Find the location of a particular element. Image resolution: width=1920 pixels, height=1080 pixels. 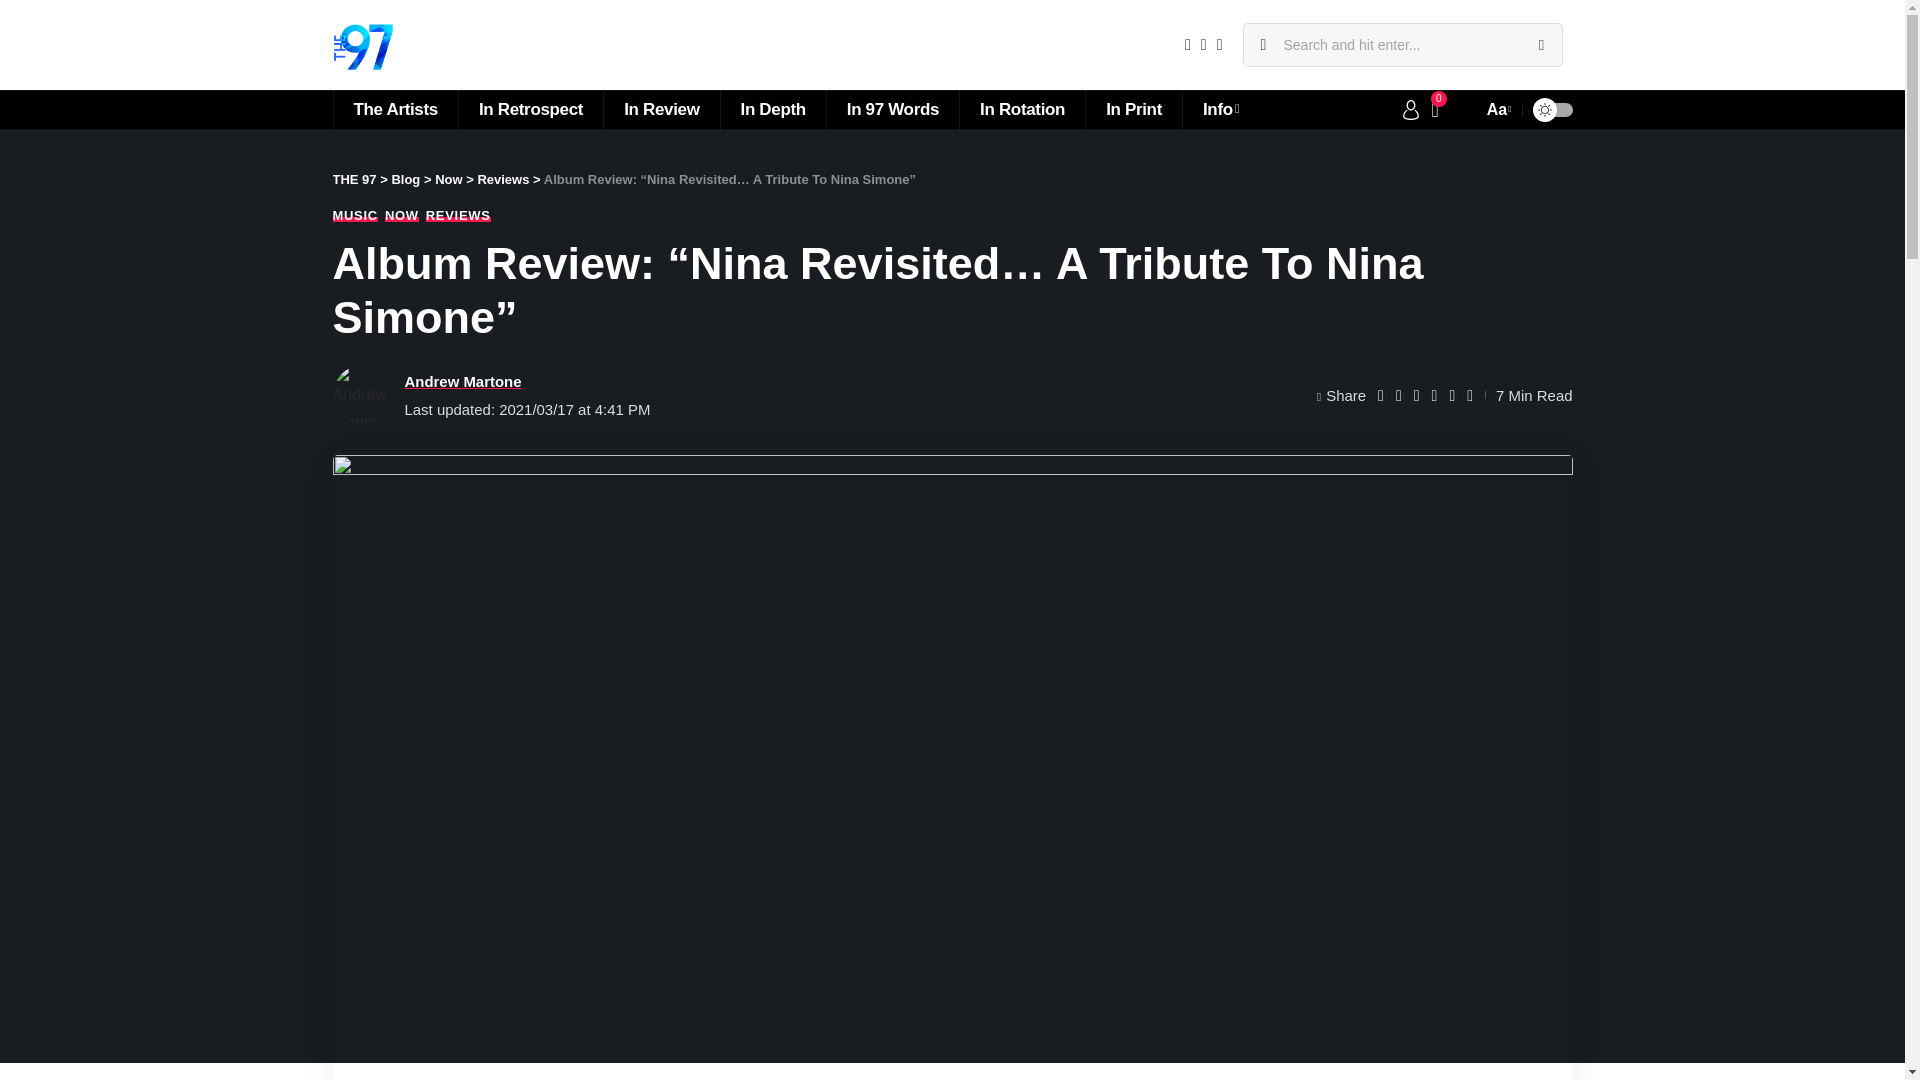

In Review is located at coordinates (660, 109).